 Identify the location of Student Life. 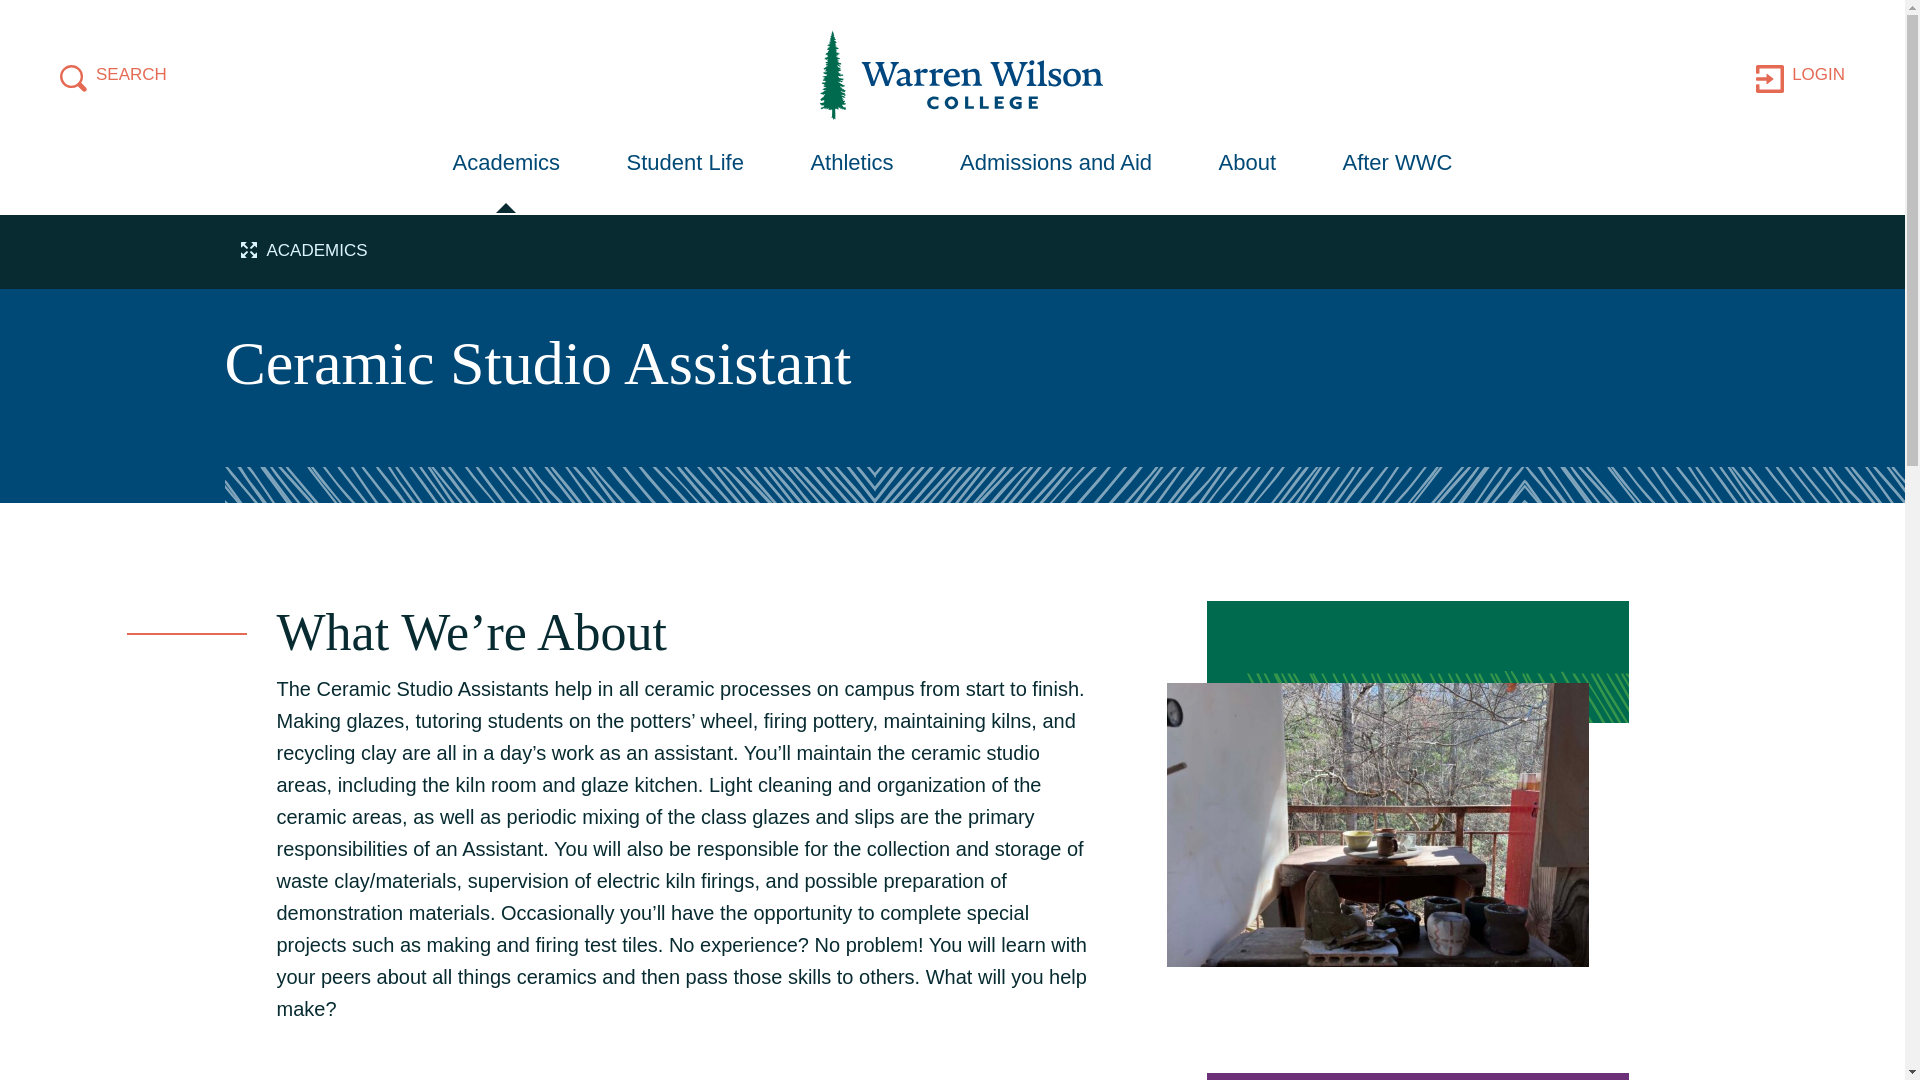
(686, 170).